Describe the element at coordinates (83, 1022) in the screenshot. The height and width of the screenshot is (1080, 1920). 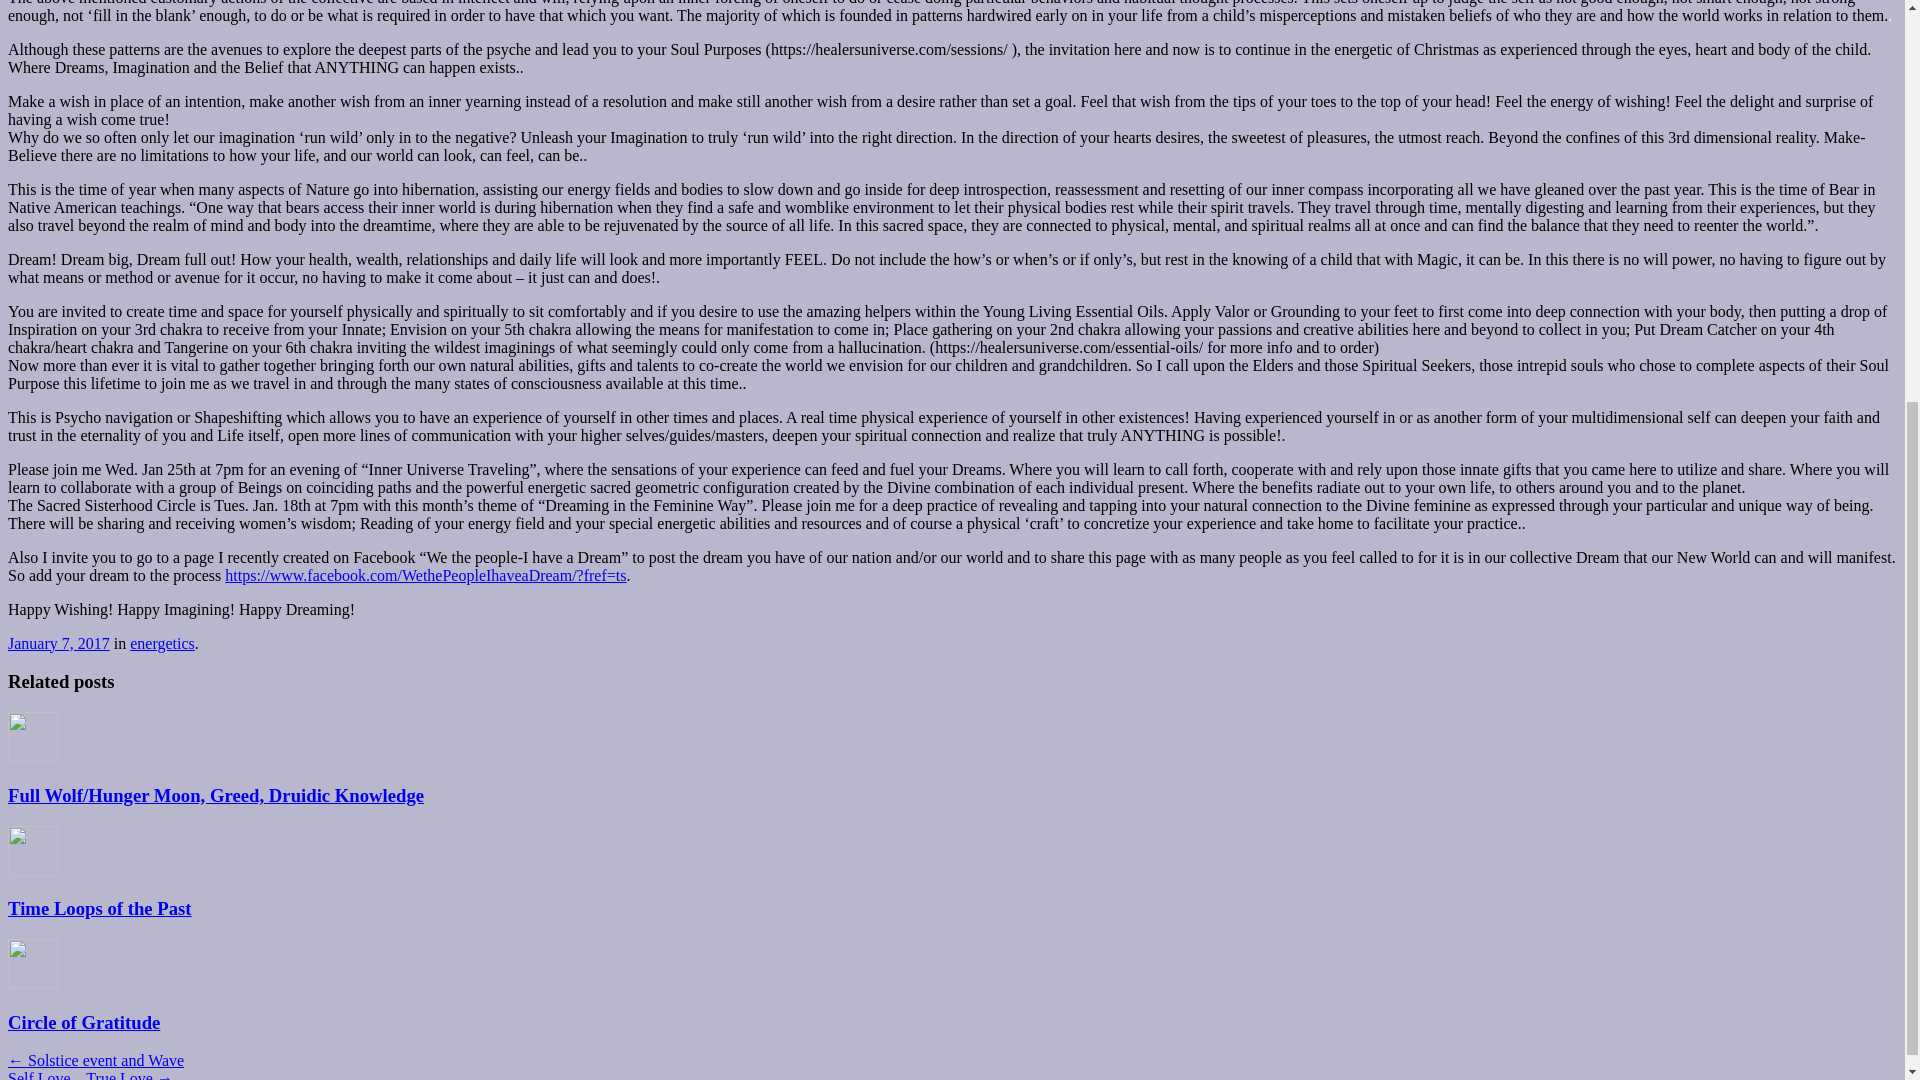
I see `Circle of Gratitude` at that location.